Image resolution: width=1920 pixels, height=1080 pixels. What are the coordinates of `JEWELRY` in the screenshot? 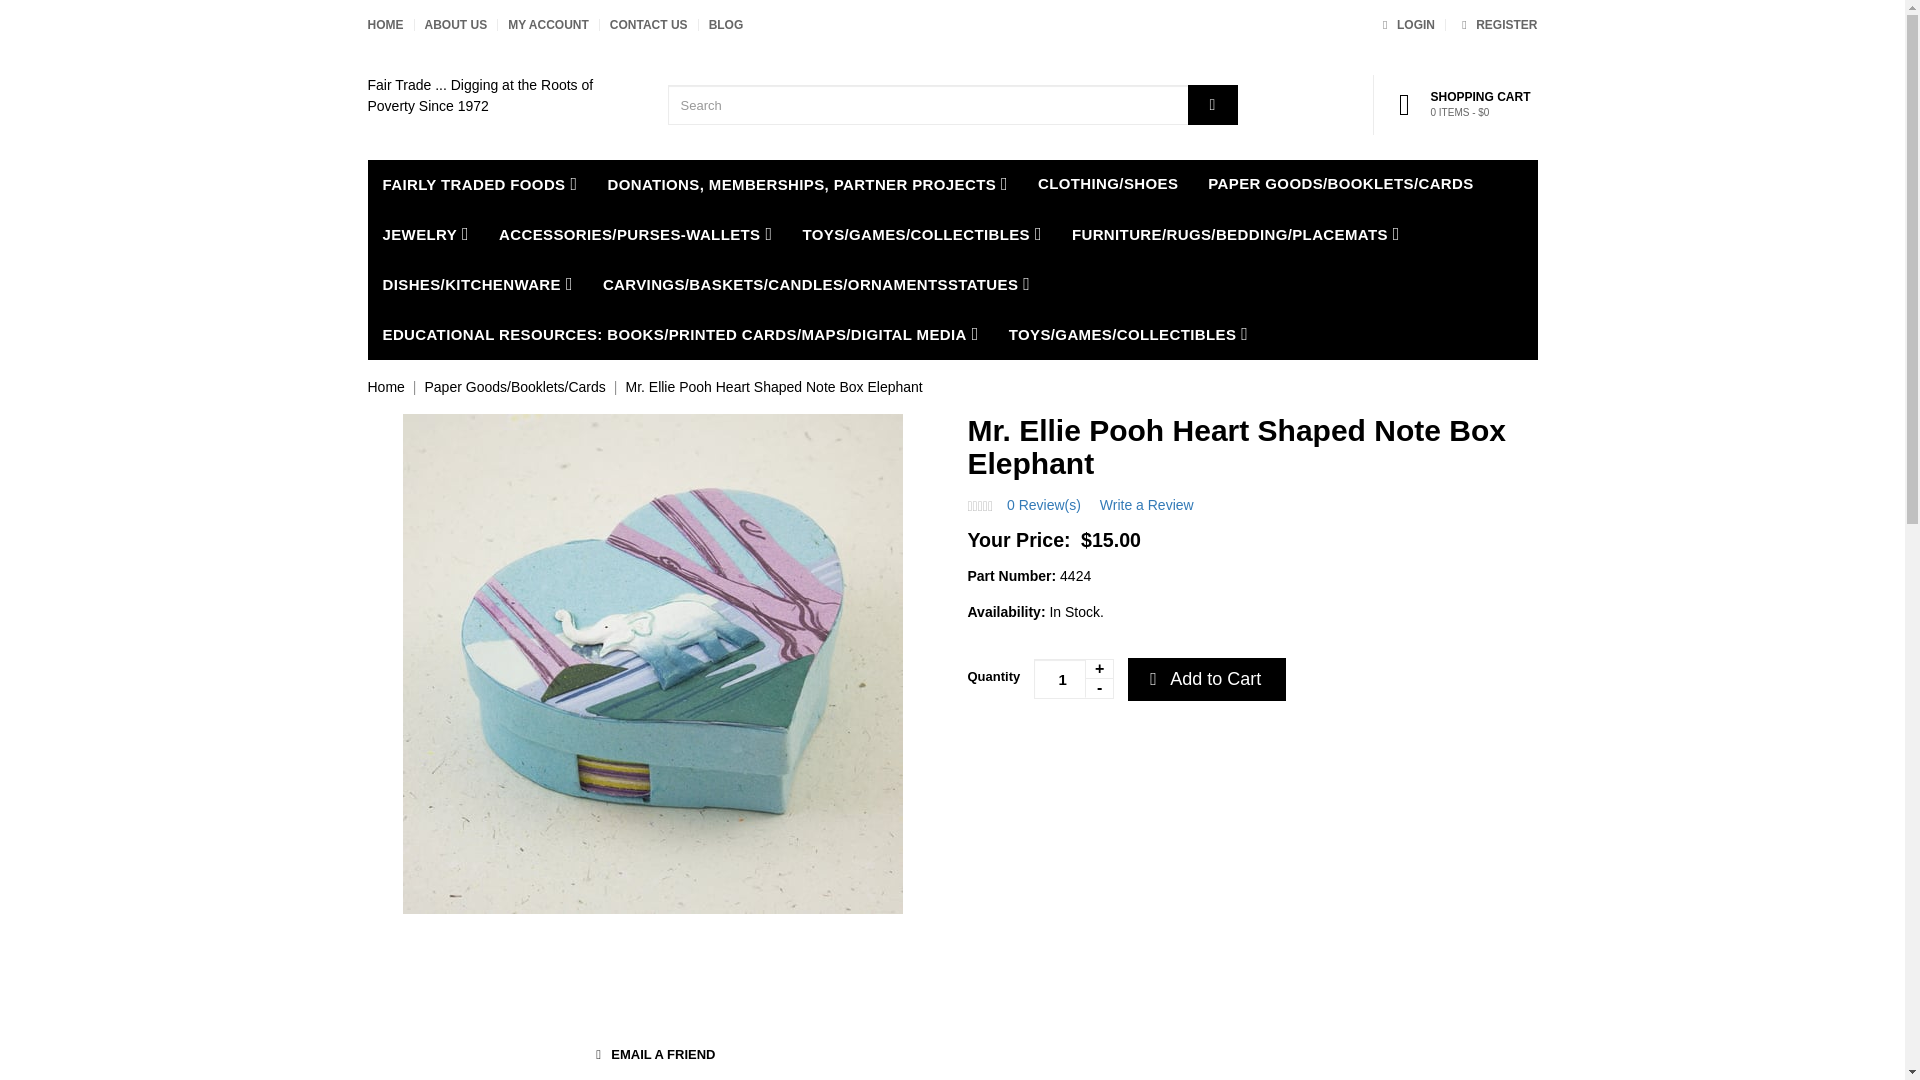 It's located at (426, 234).